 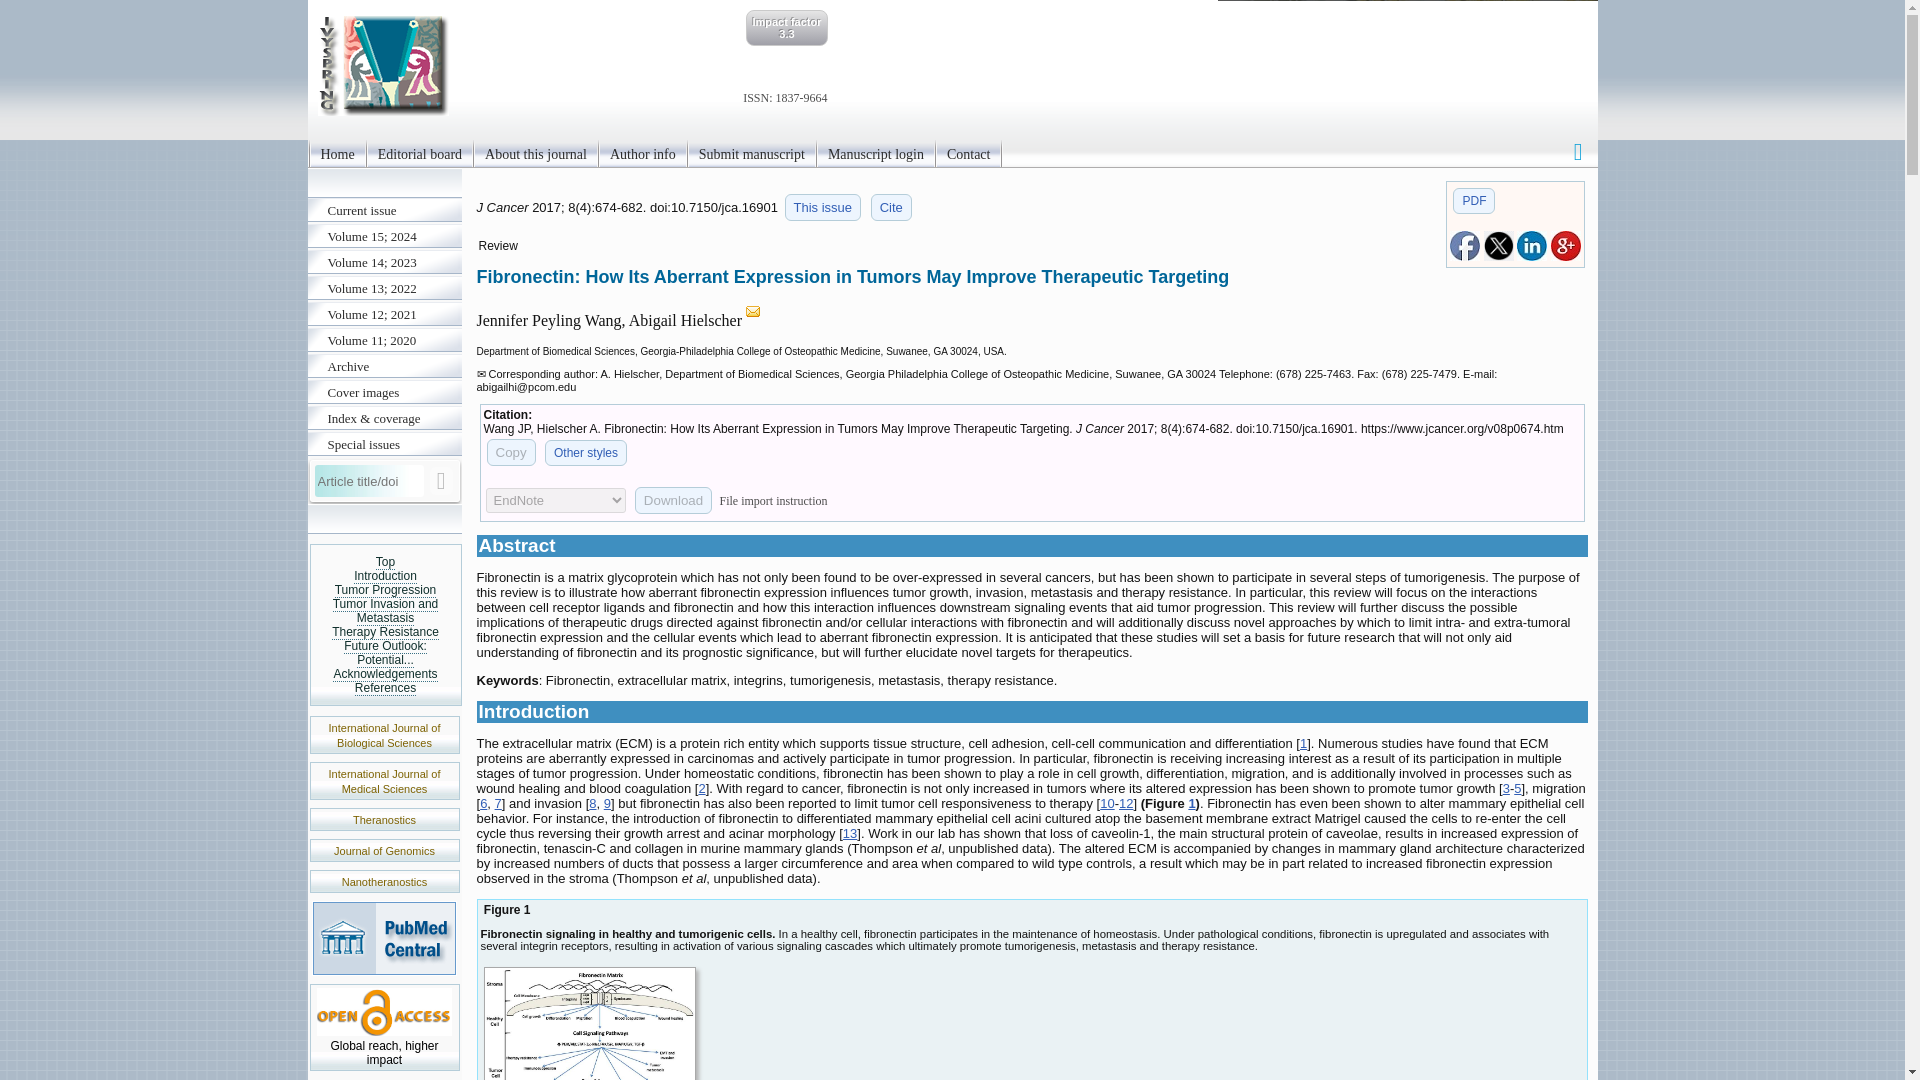 I want to click on Journal of Genomics, so click(x=384, y=850).